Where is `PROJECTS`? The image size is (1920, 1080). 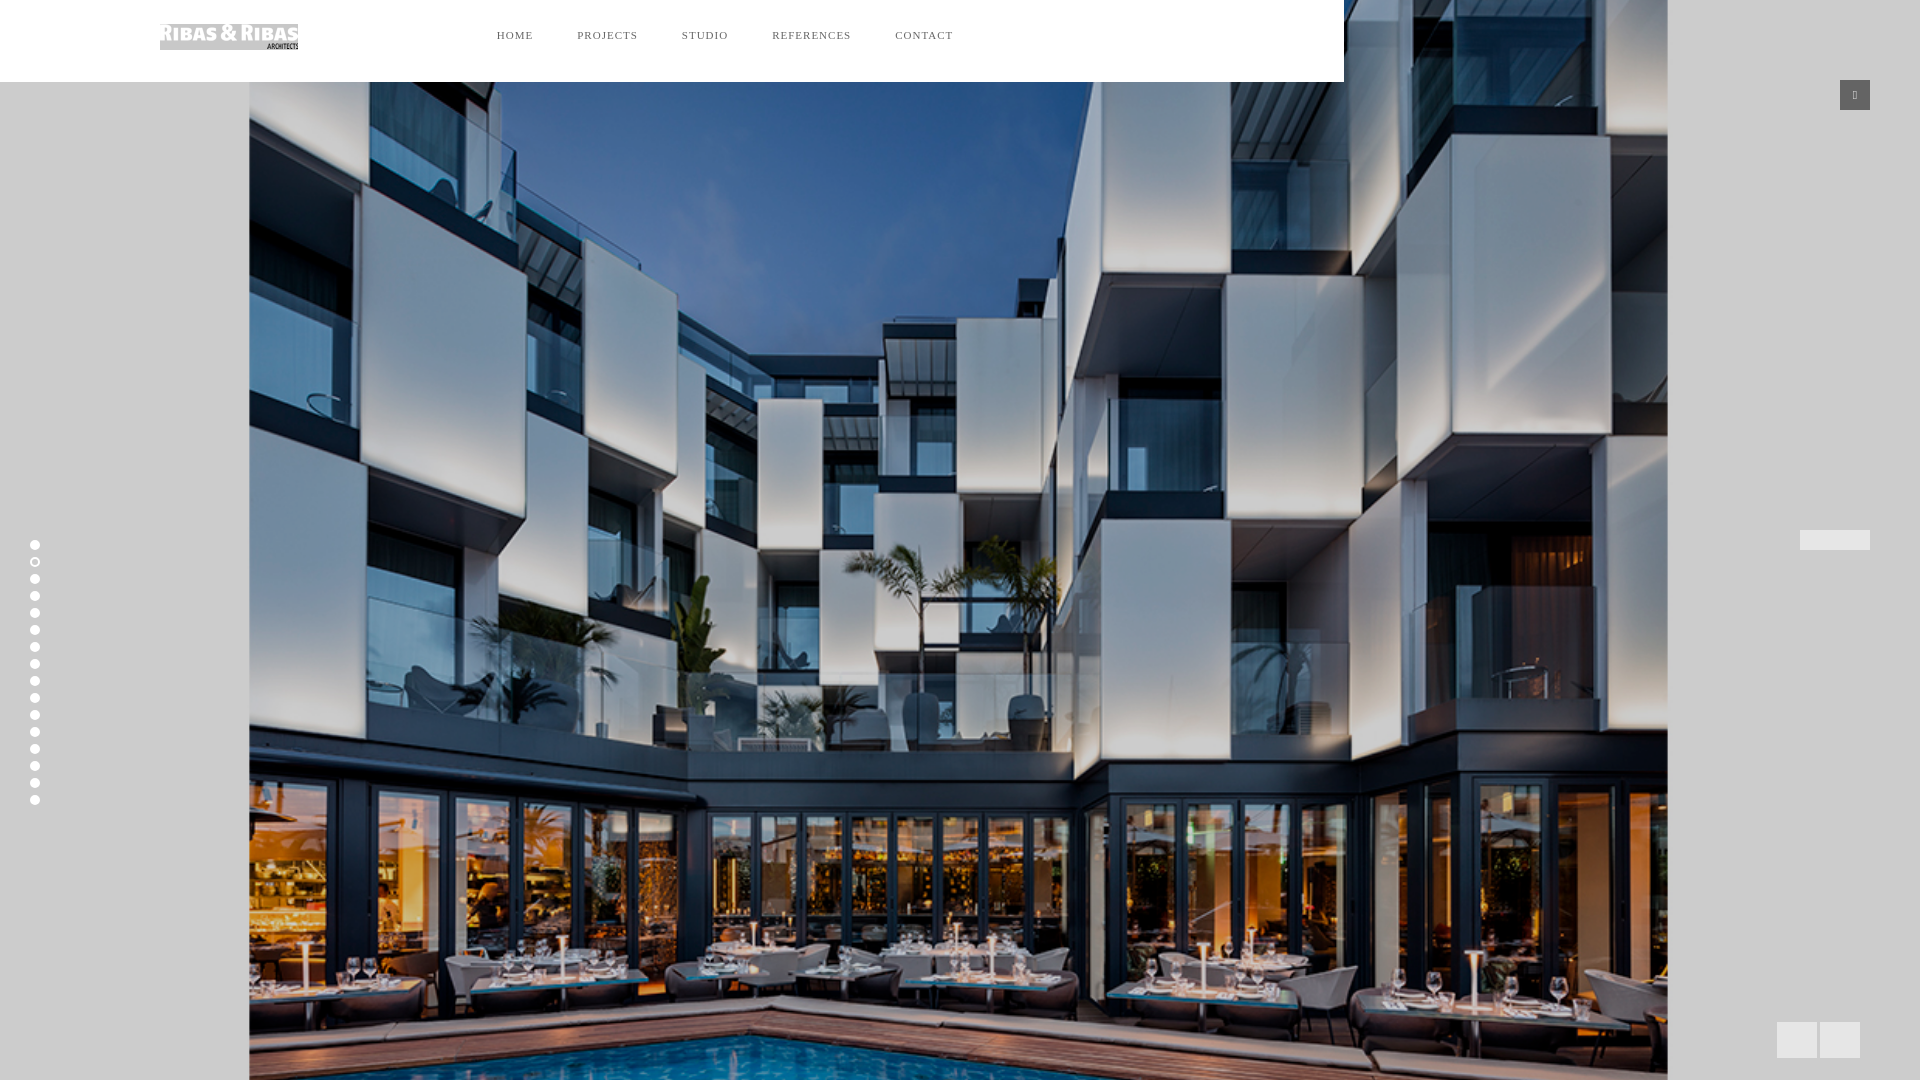
PROJECTS is located at coordinates (607, 35).